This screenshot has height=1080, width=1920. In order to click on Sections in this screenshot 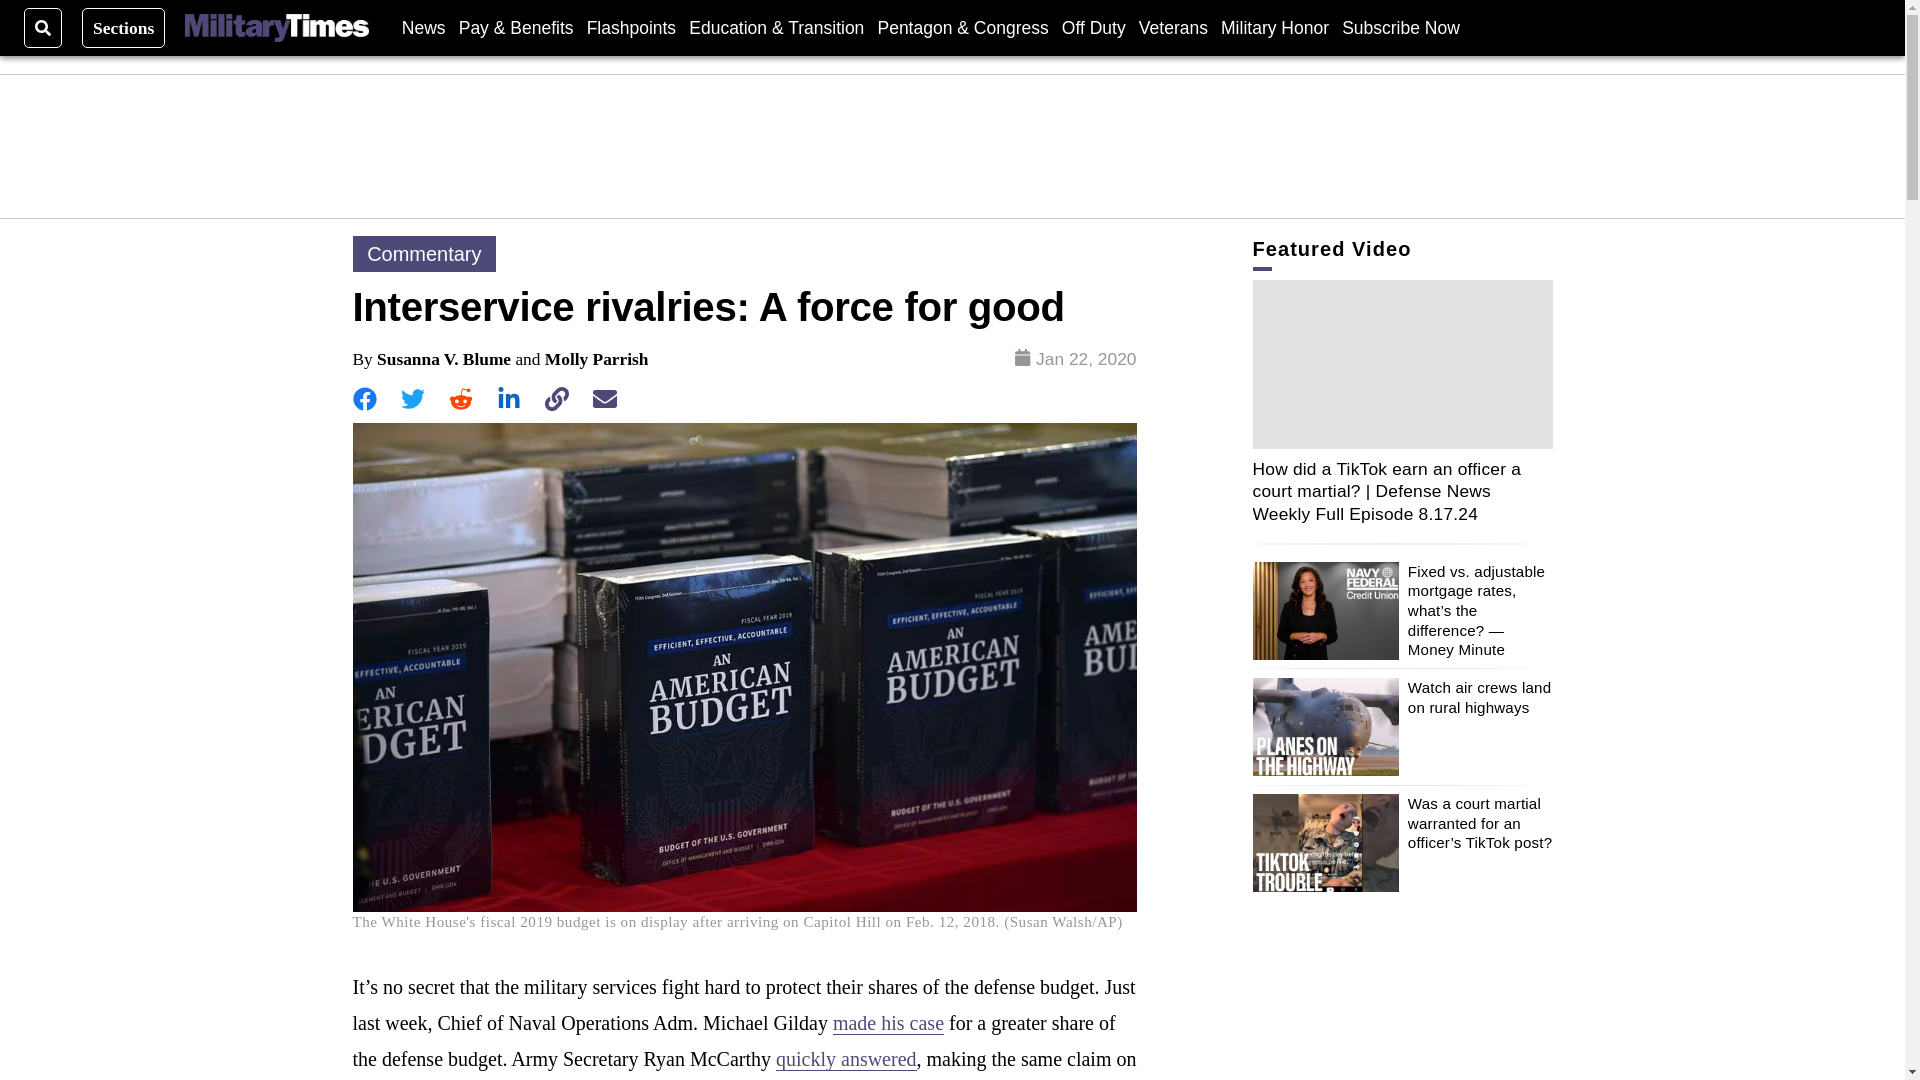, I will do `click(124, 27)`.